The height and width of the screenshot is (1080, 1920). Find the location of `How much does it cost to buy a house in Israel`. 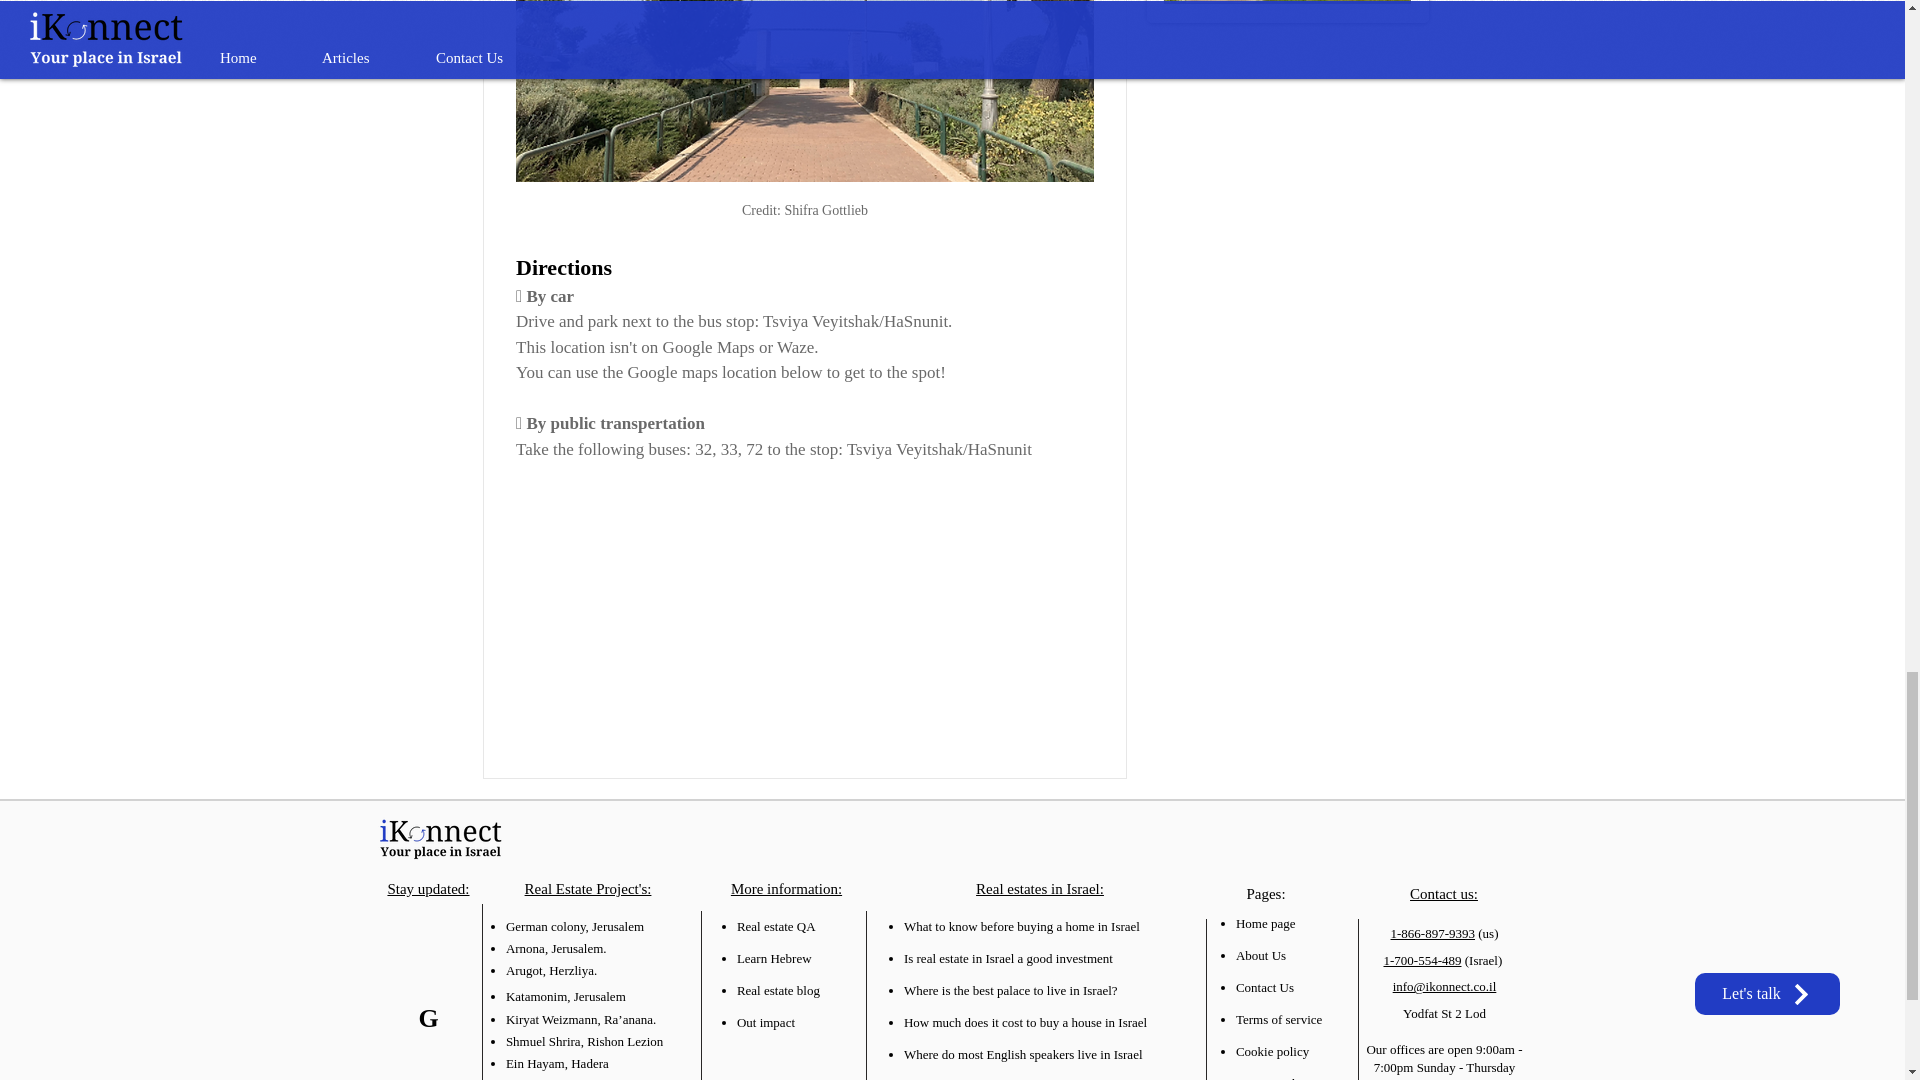

How much does it cost to buy a house in Israel is located at coordinates (1025, 1022).